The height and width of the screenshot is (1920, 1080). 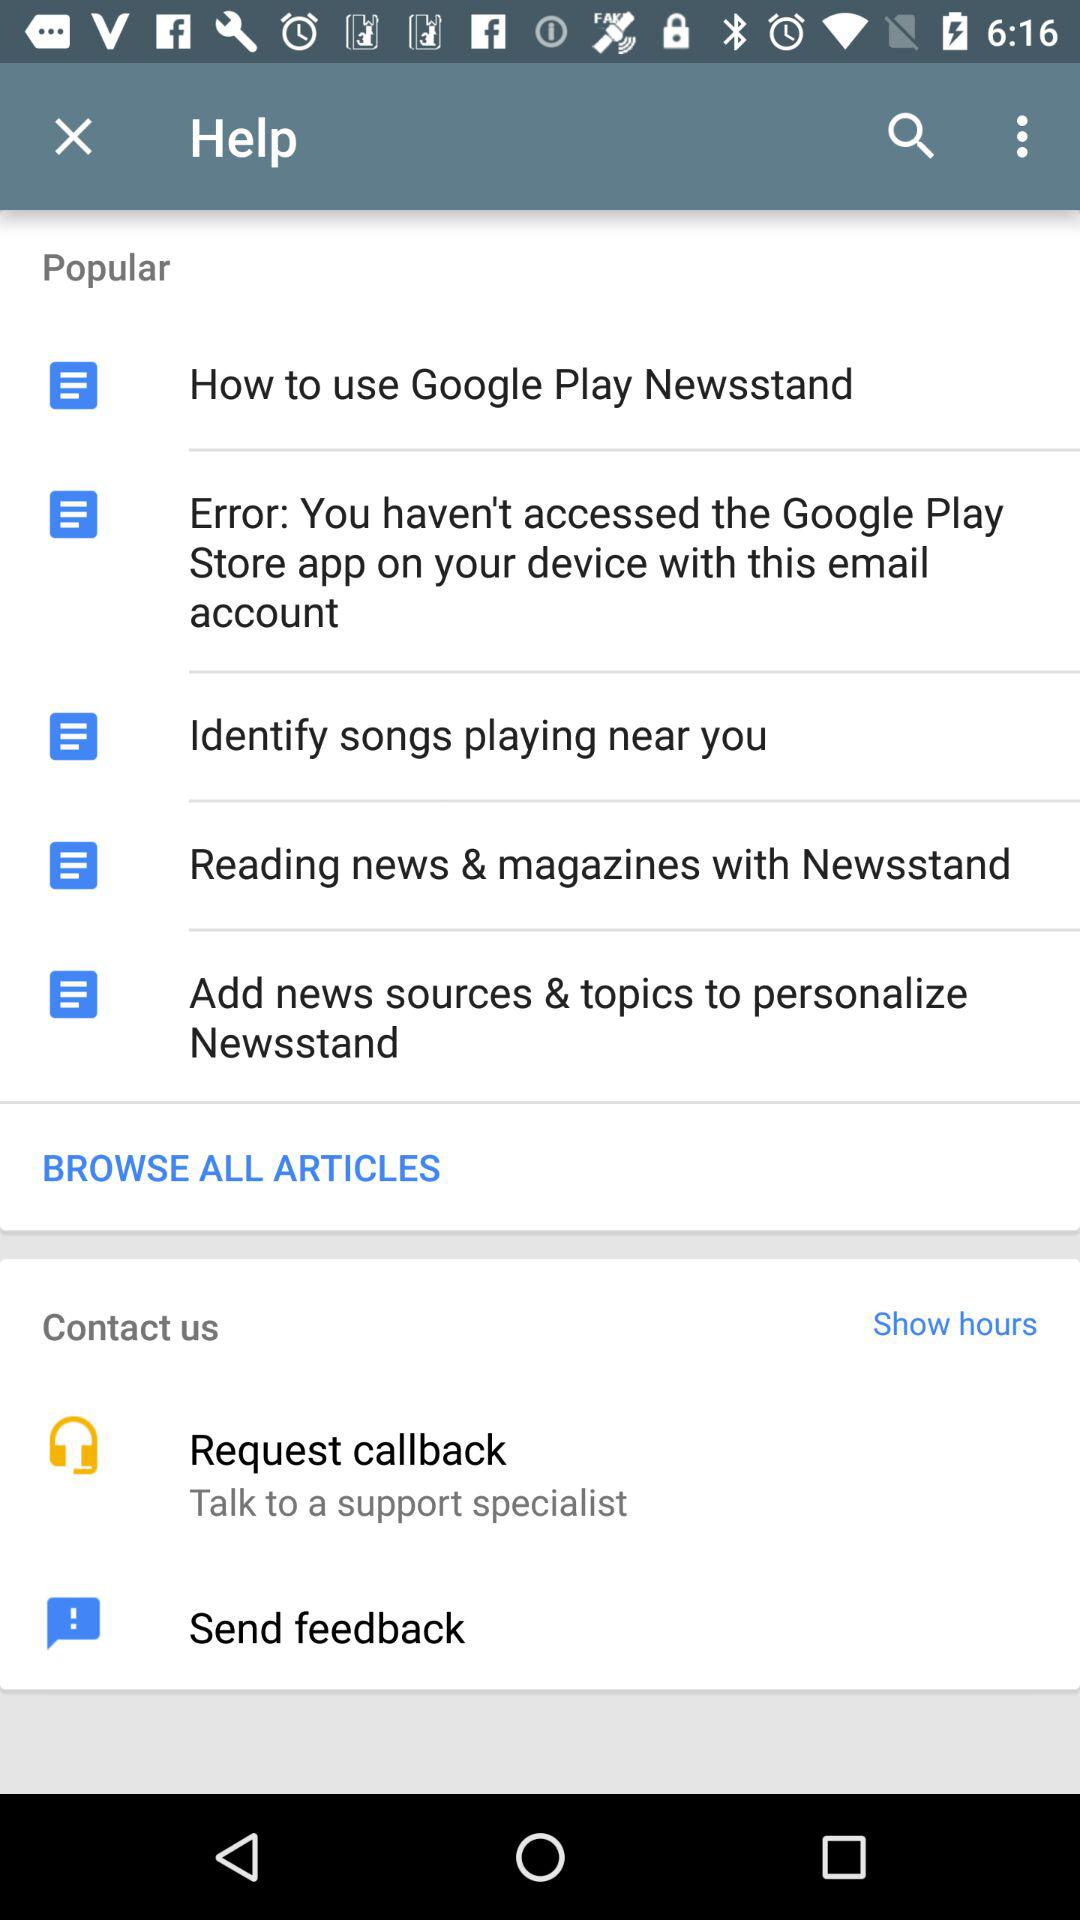 I want to click on press the item above the how to use item, so click(x=912, y=136).